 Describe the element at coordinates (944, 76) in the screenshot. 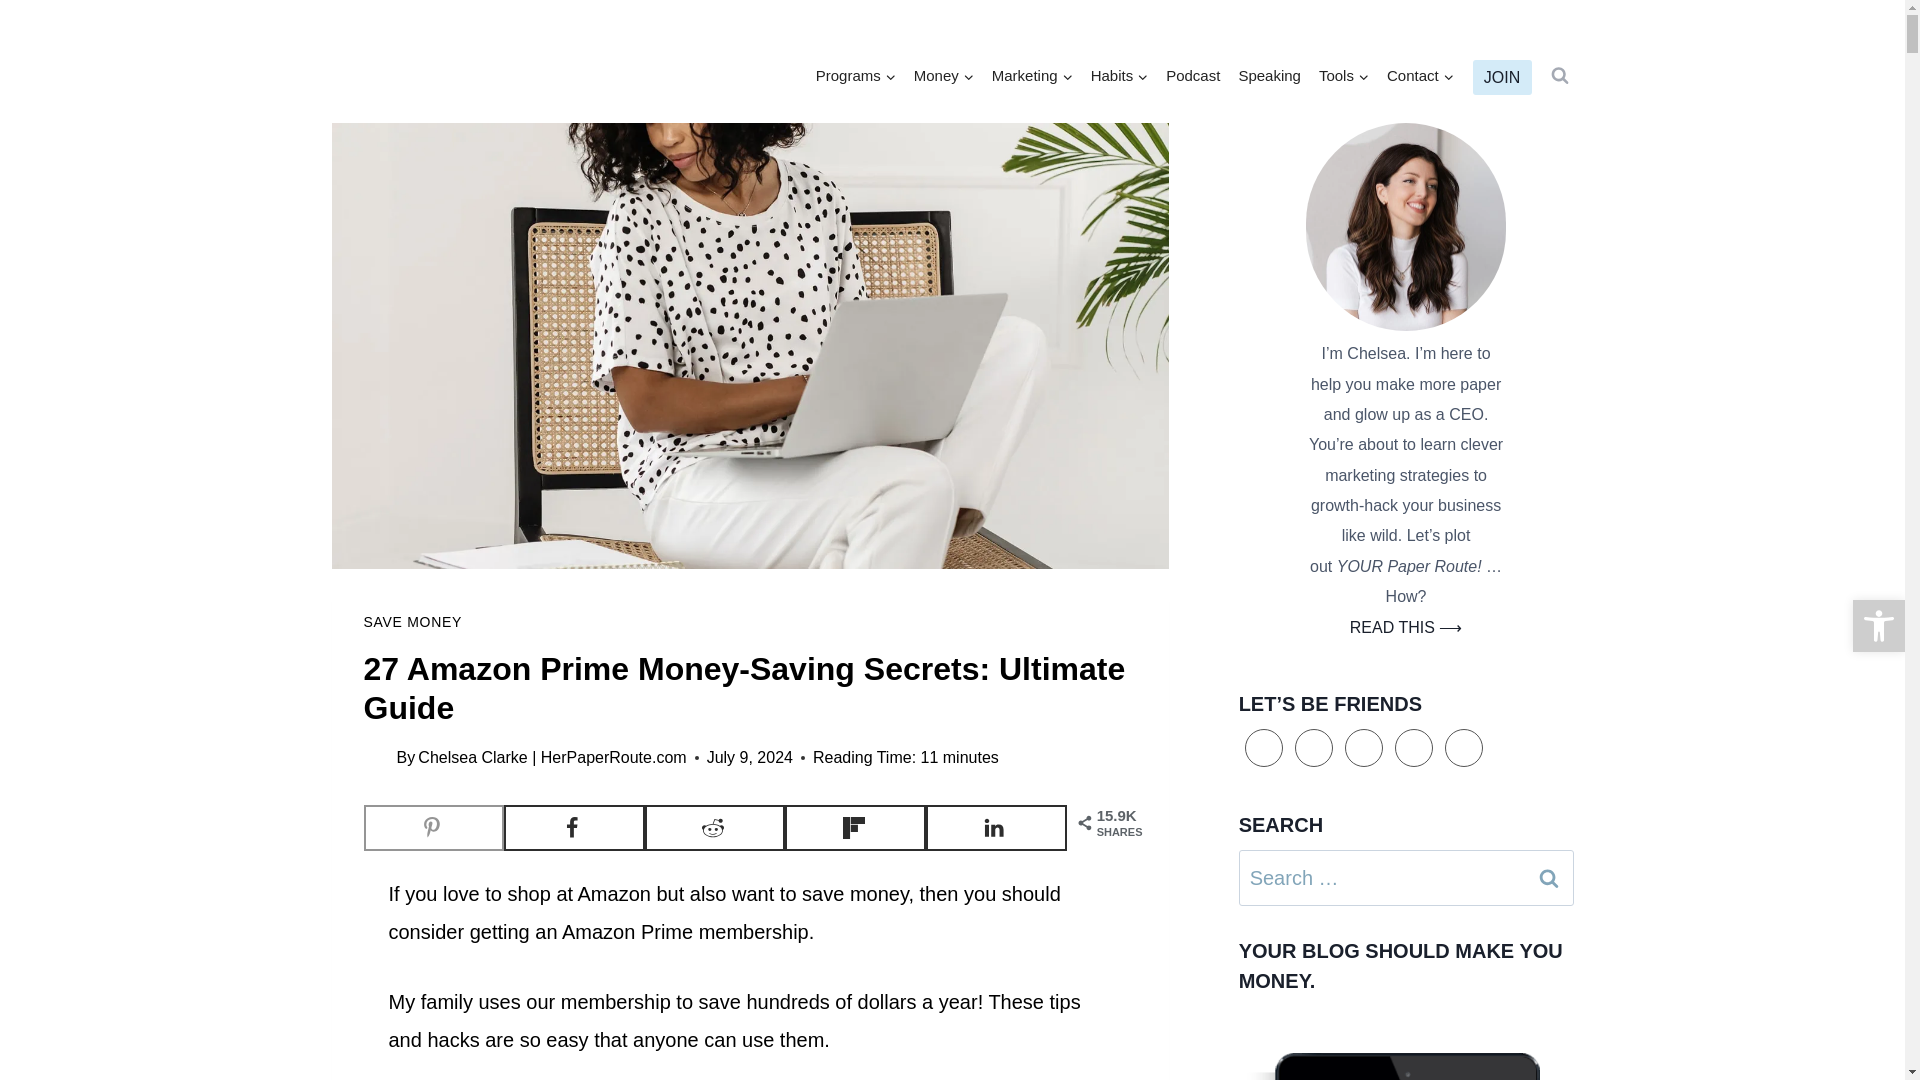

I see `Money` at that location.